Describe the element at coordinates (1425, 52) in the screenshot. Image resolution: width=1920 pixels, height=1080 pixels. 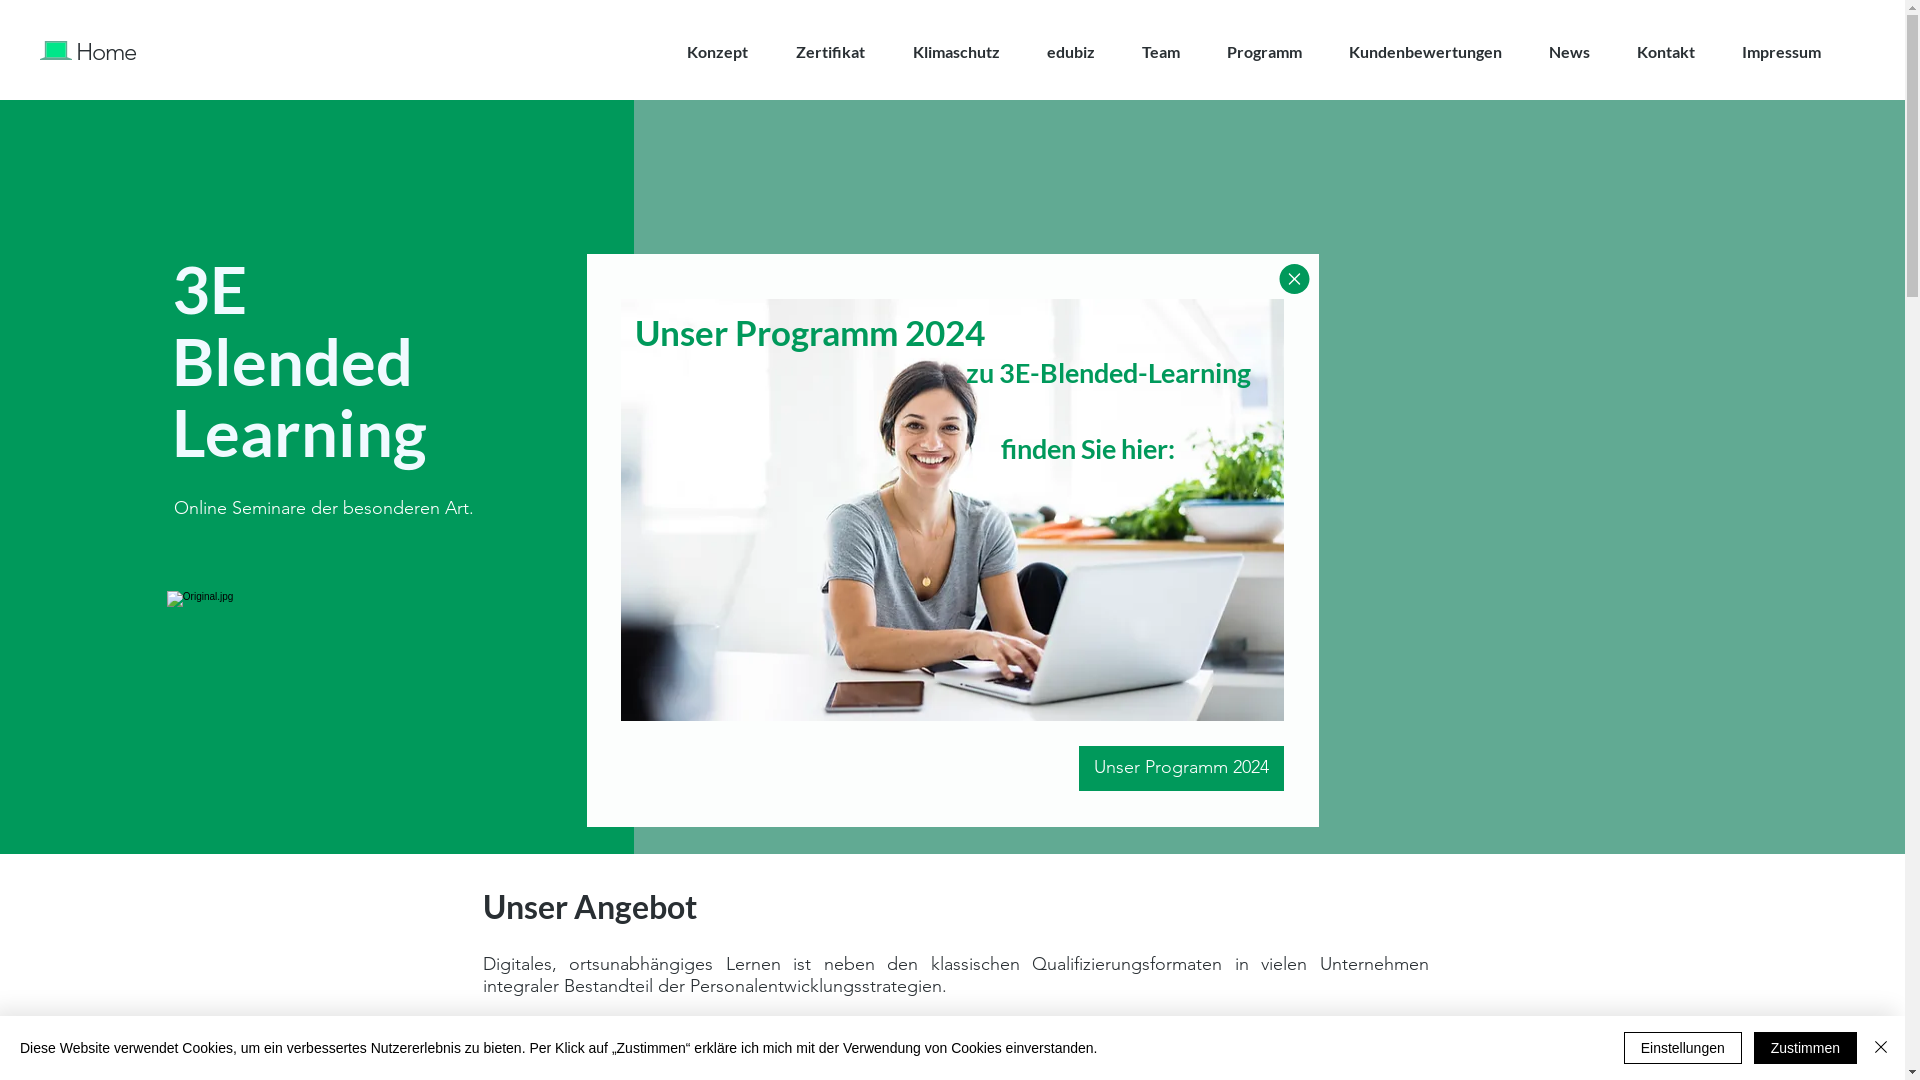
I see `Kundenbewertungen` at that location.